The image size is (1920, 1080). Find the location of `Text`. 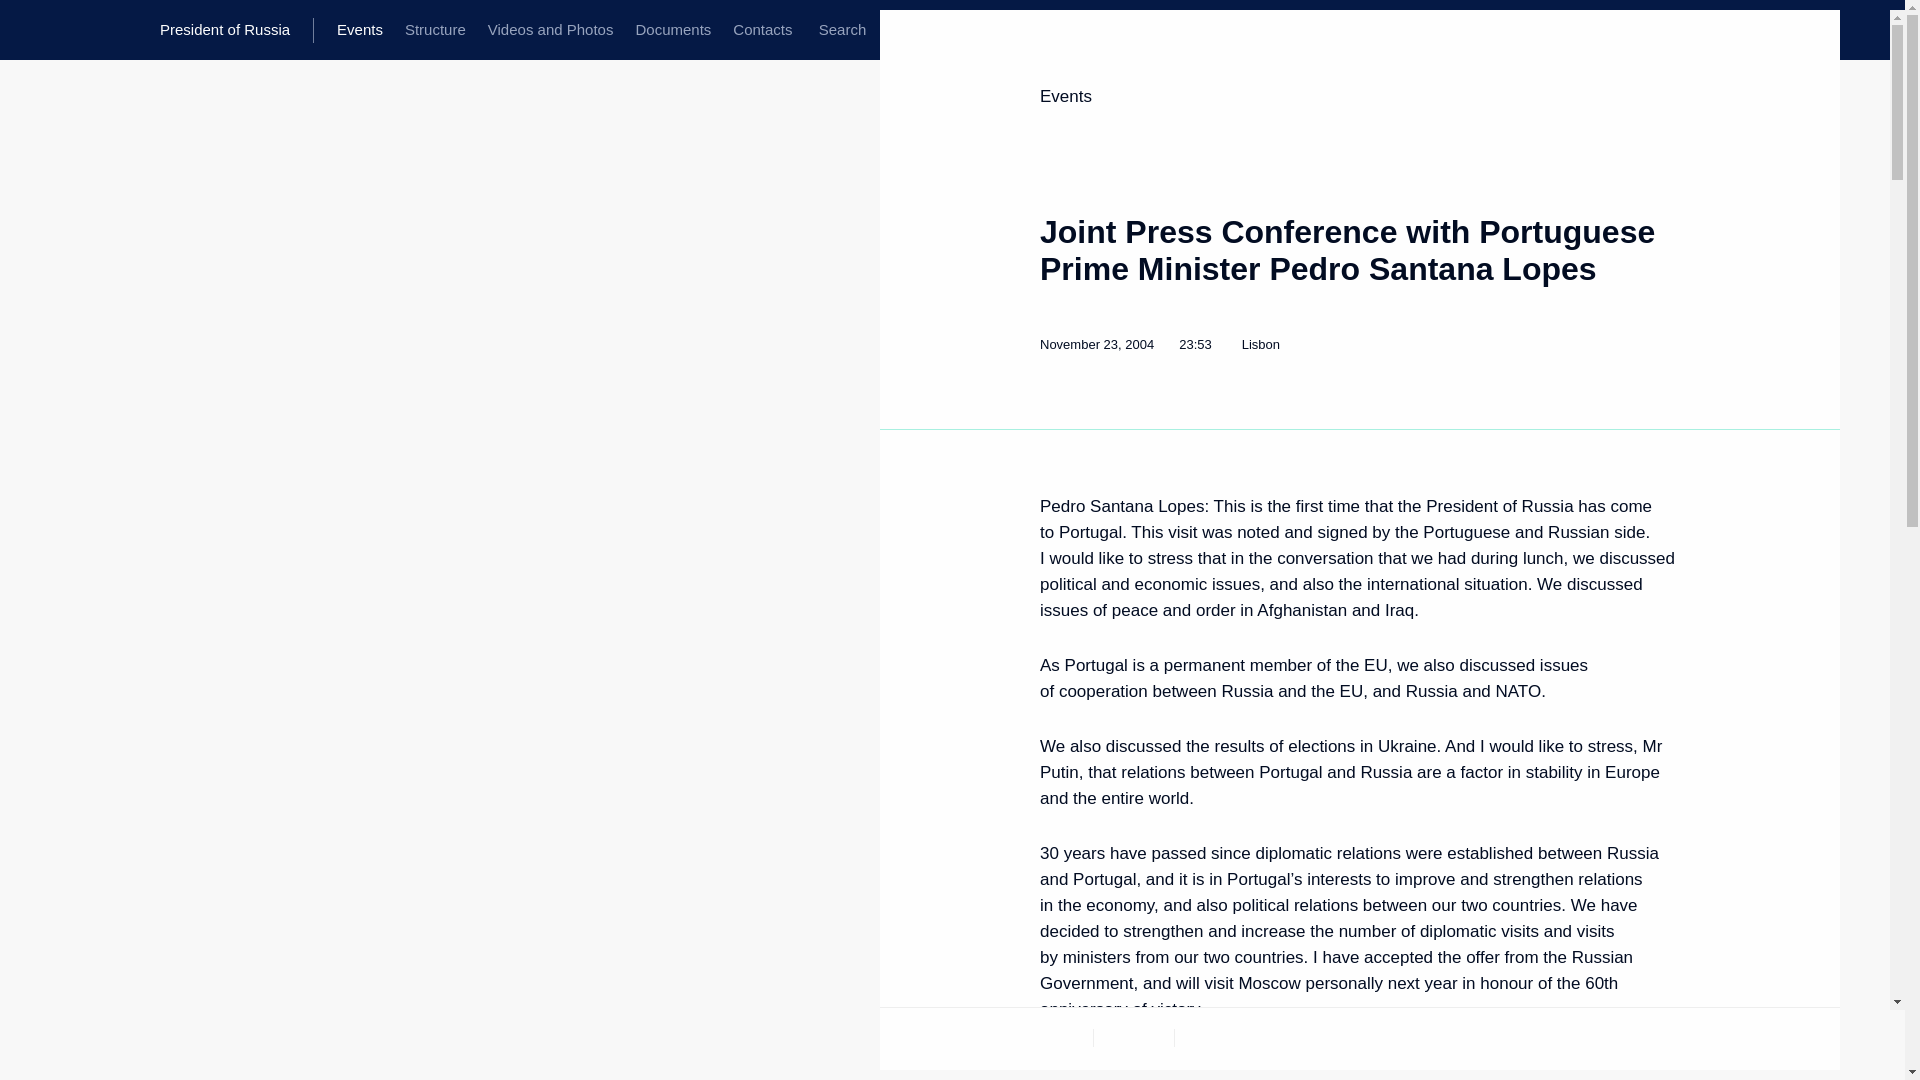

Text is located at coordinates (1052, 1037).